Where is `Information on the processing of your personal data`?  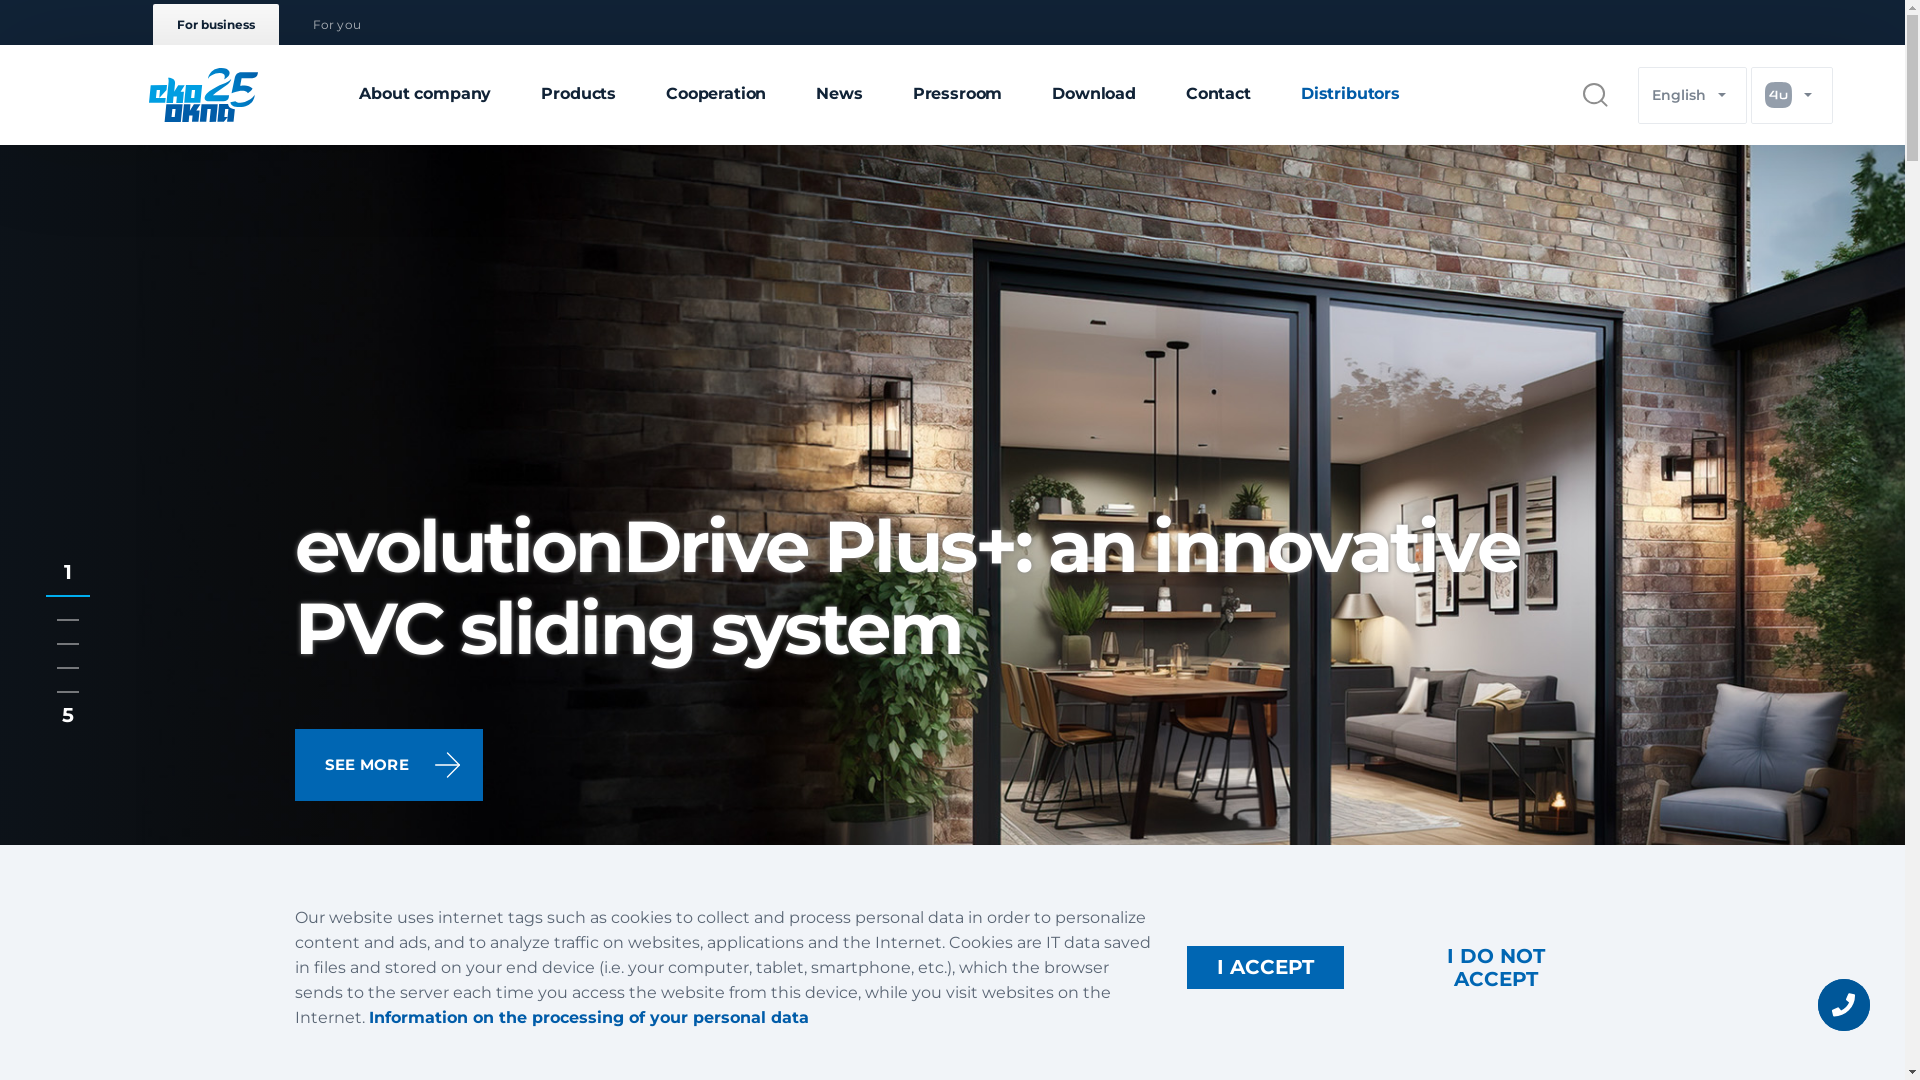 Information on the processing of your personal data is located at coordinates (588, 1018).